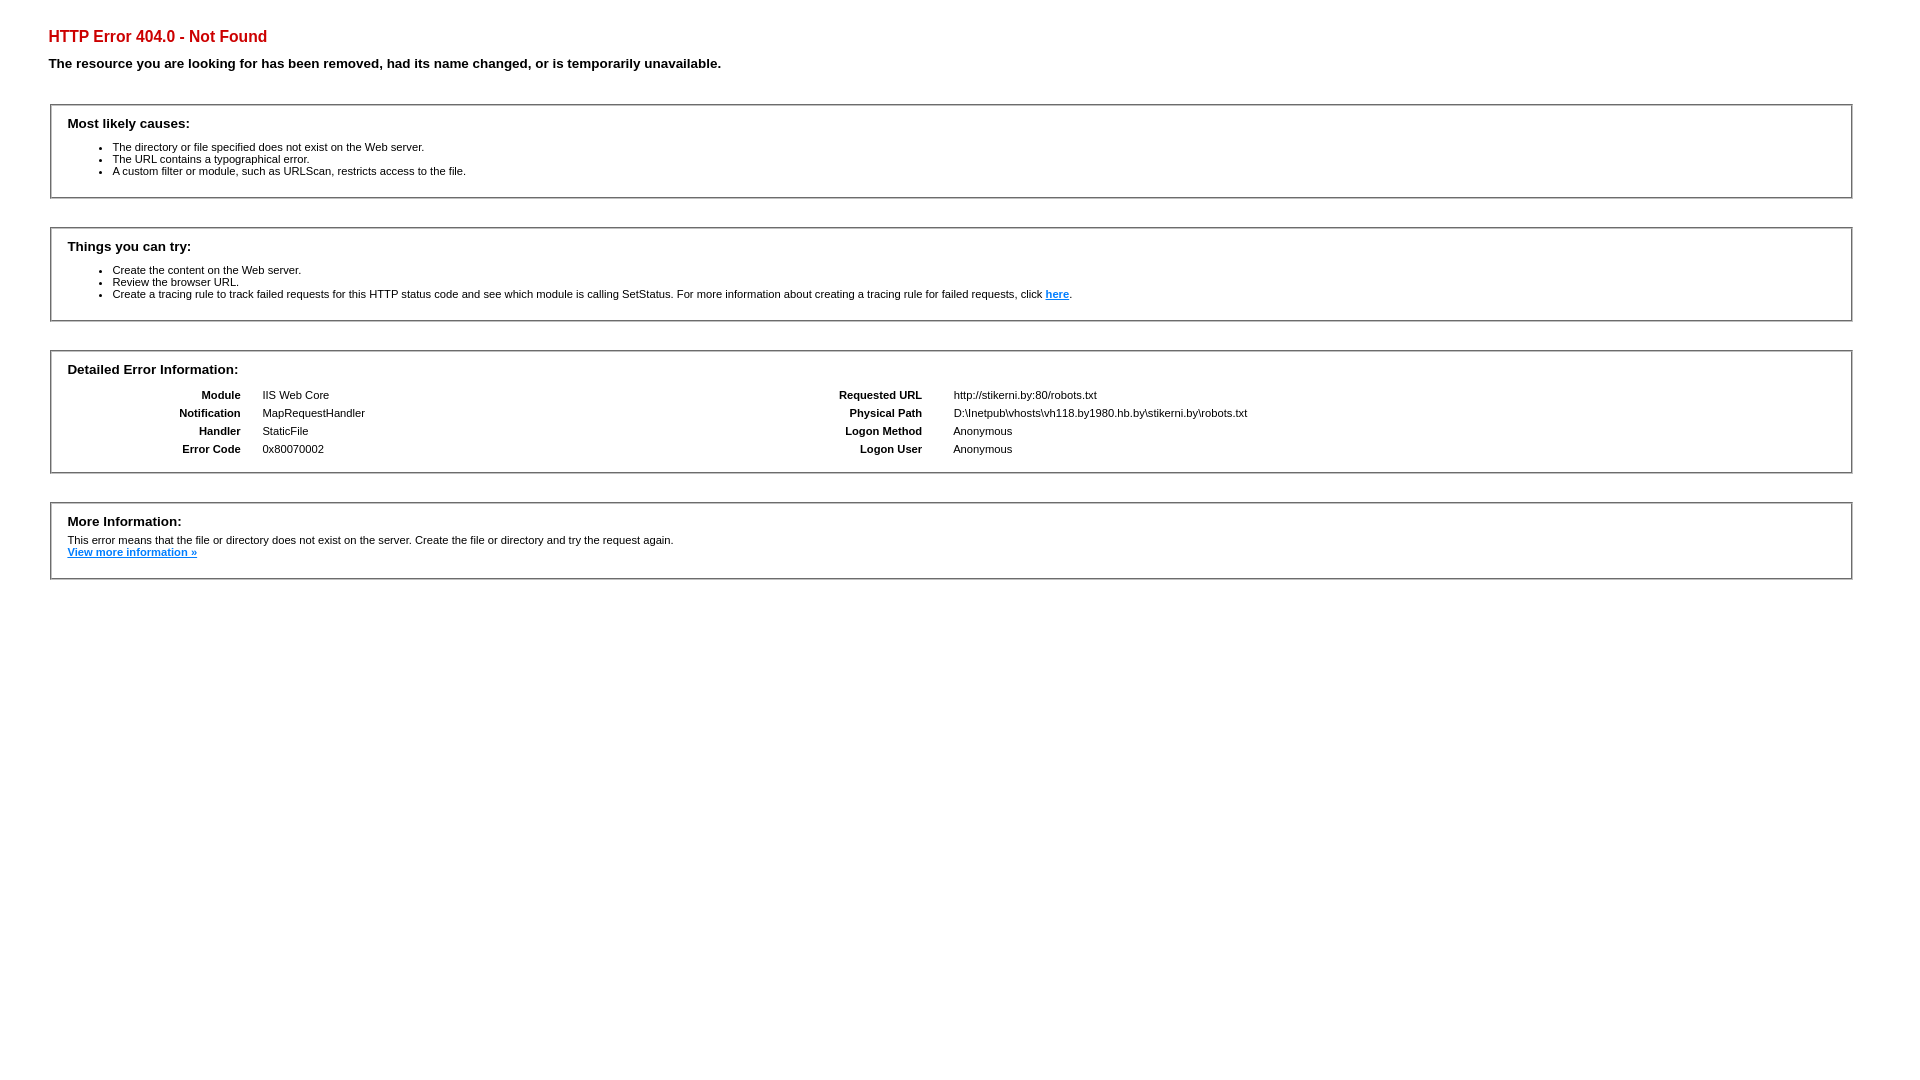 This screenshot has width=1920, height=1080. What do you see at coordinates (1058, 294) in the screenshot?
I see `here` at bounding box center [1058, 294].